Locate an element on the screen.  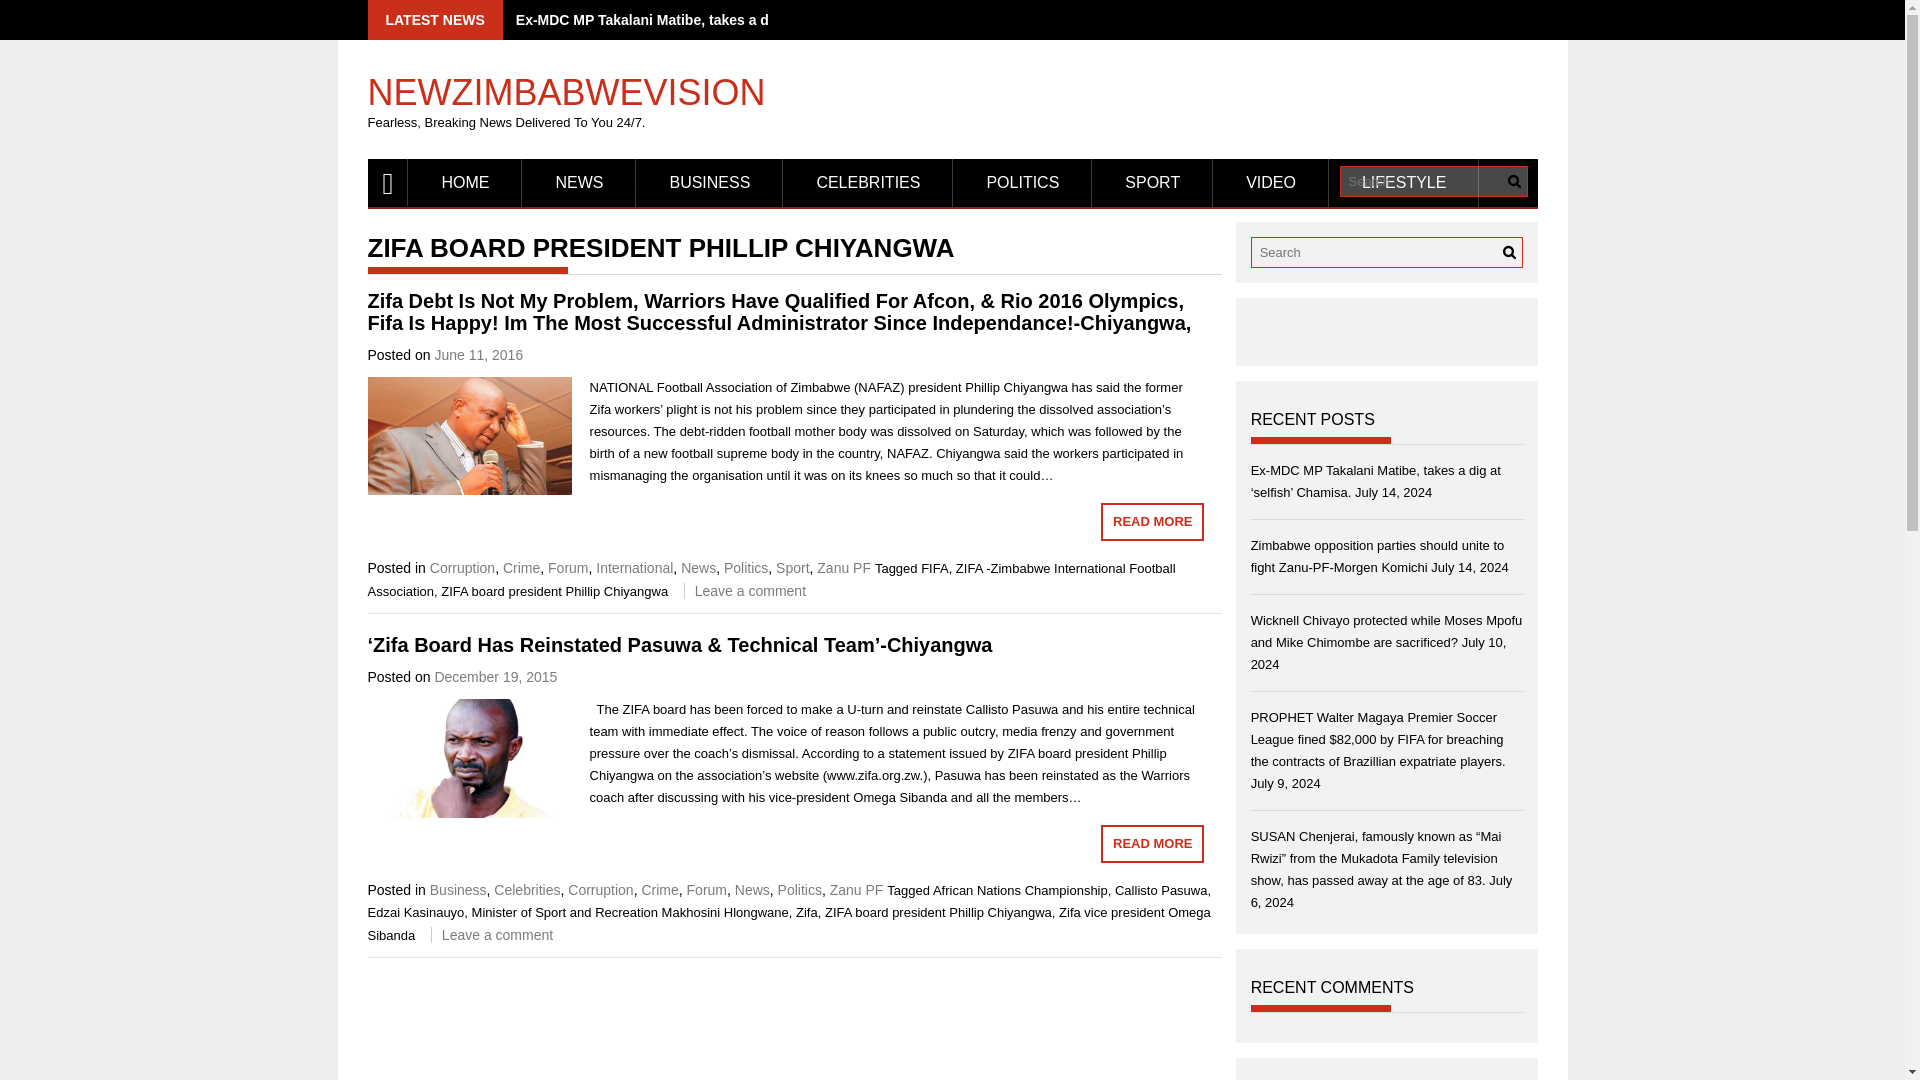
June 11, 2016 is located at coordinates (478, 354).